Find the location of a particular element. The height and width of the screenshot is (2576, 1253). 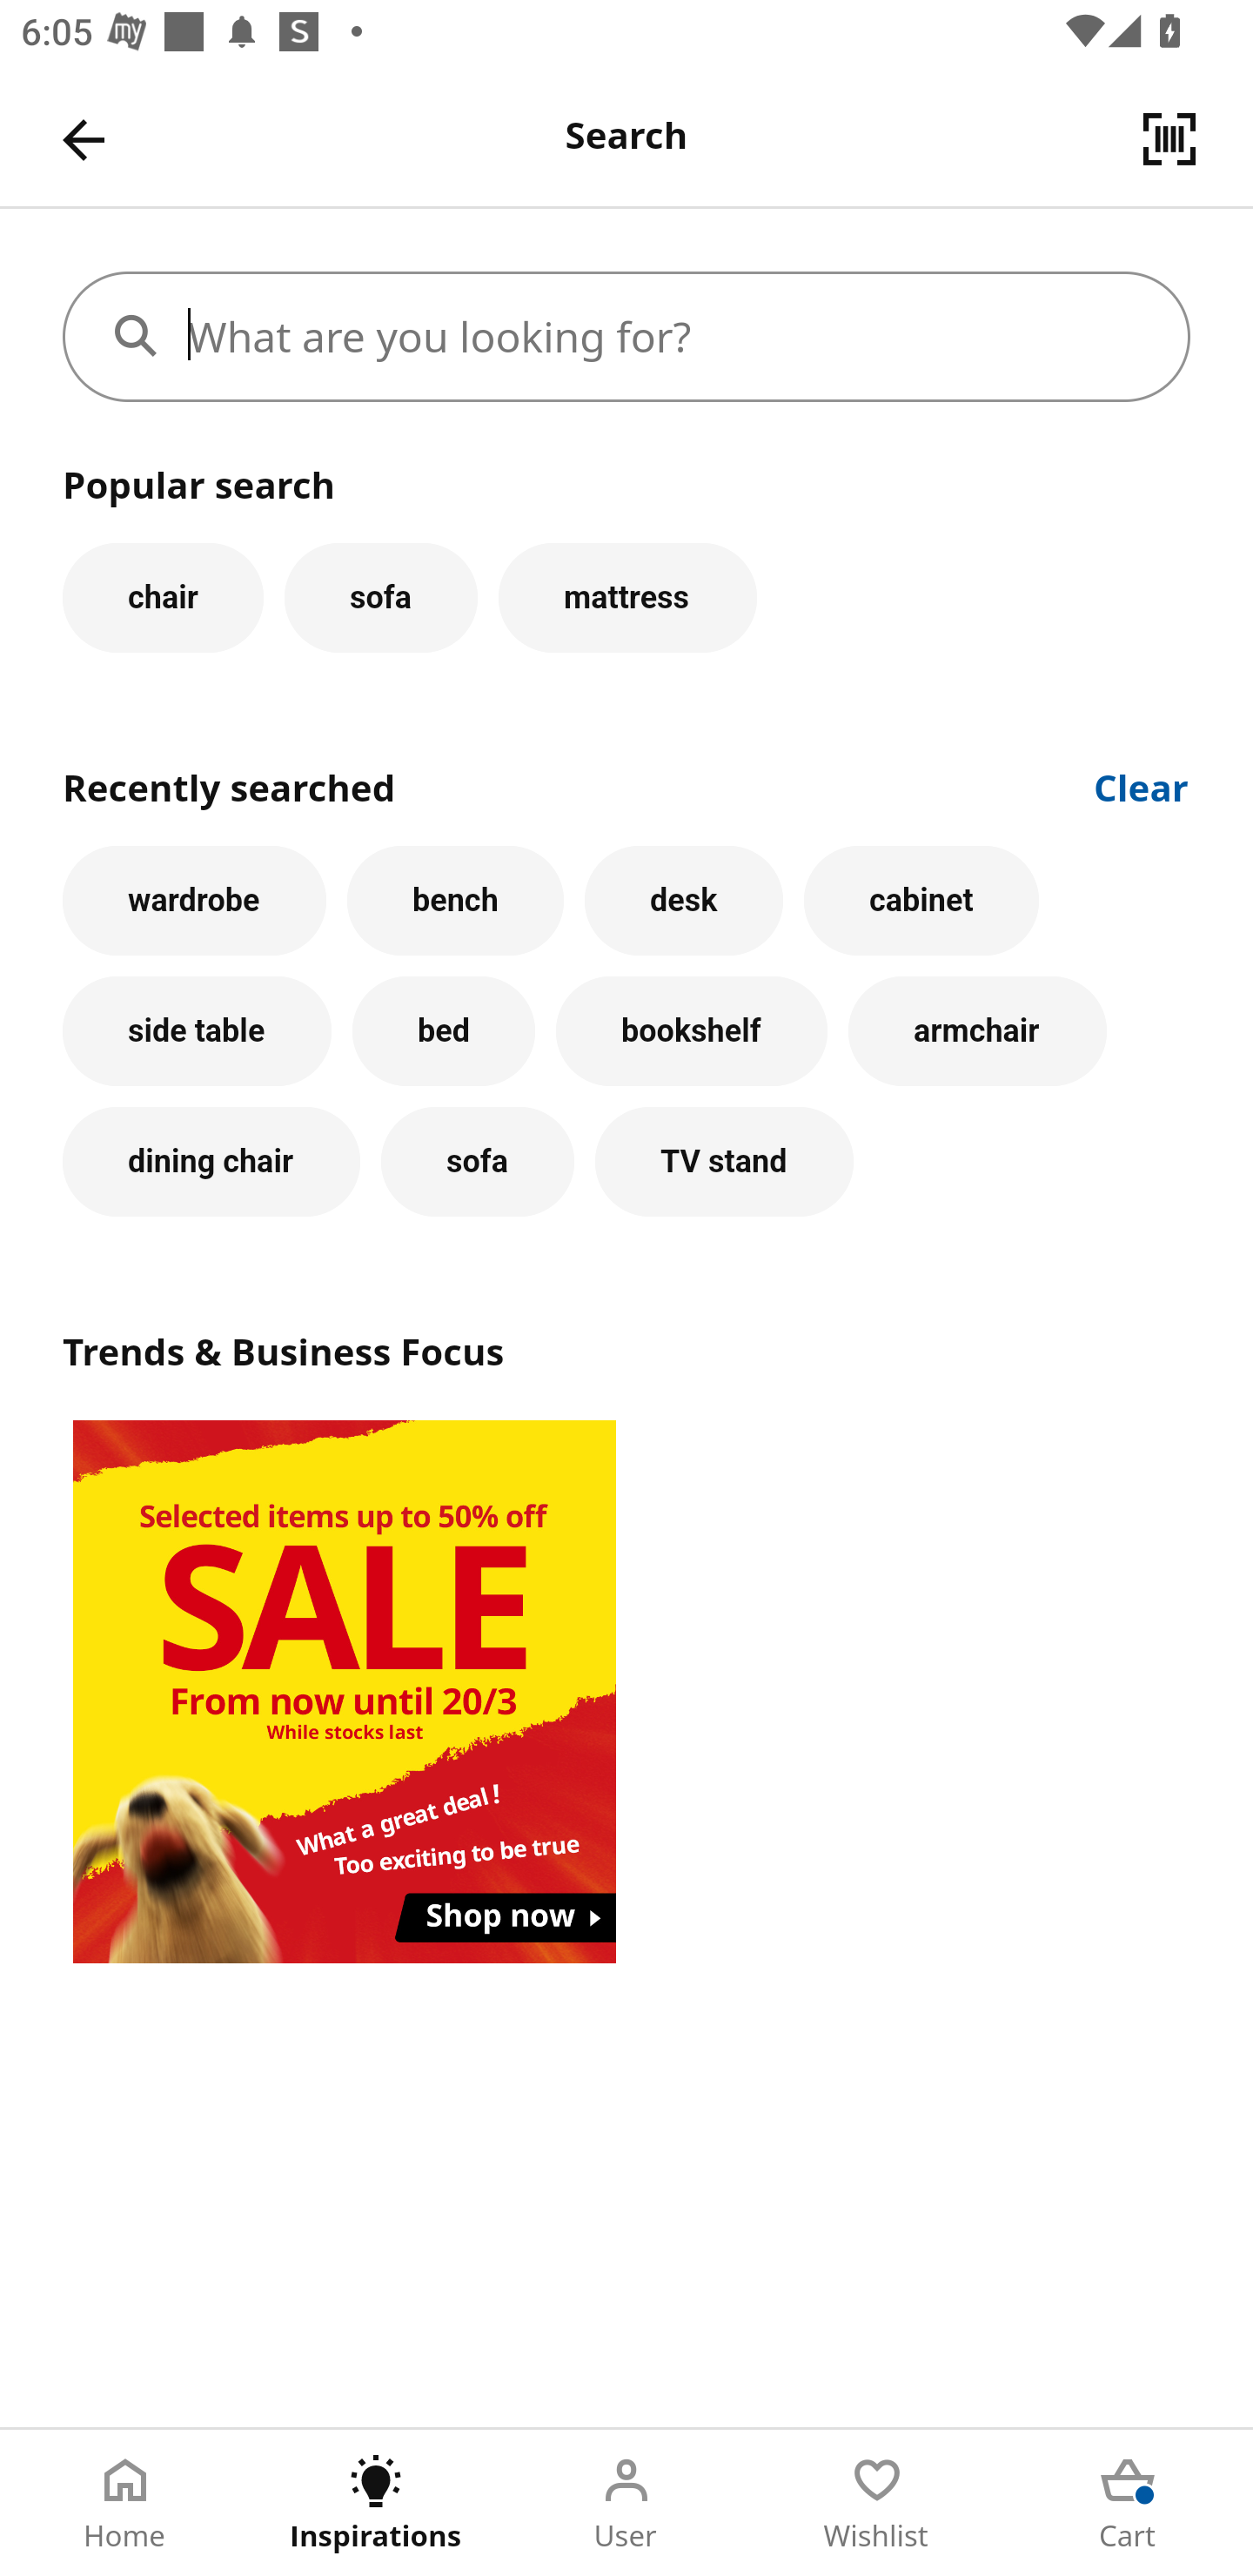

User
Tab 3 of 5 is located at coordinates (626, 2503).